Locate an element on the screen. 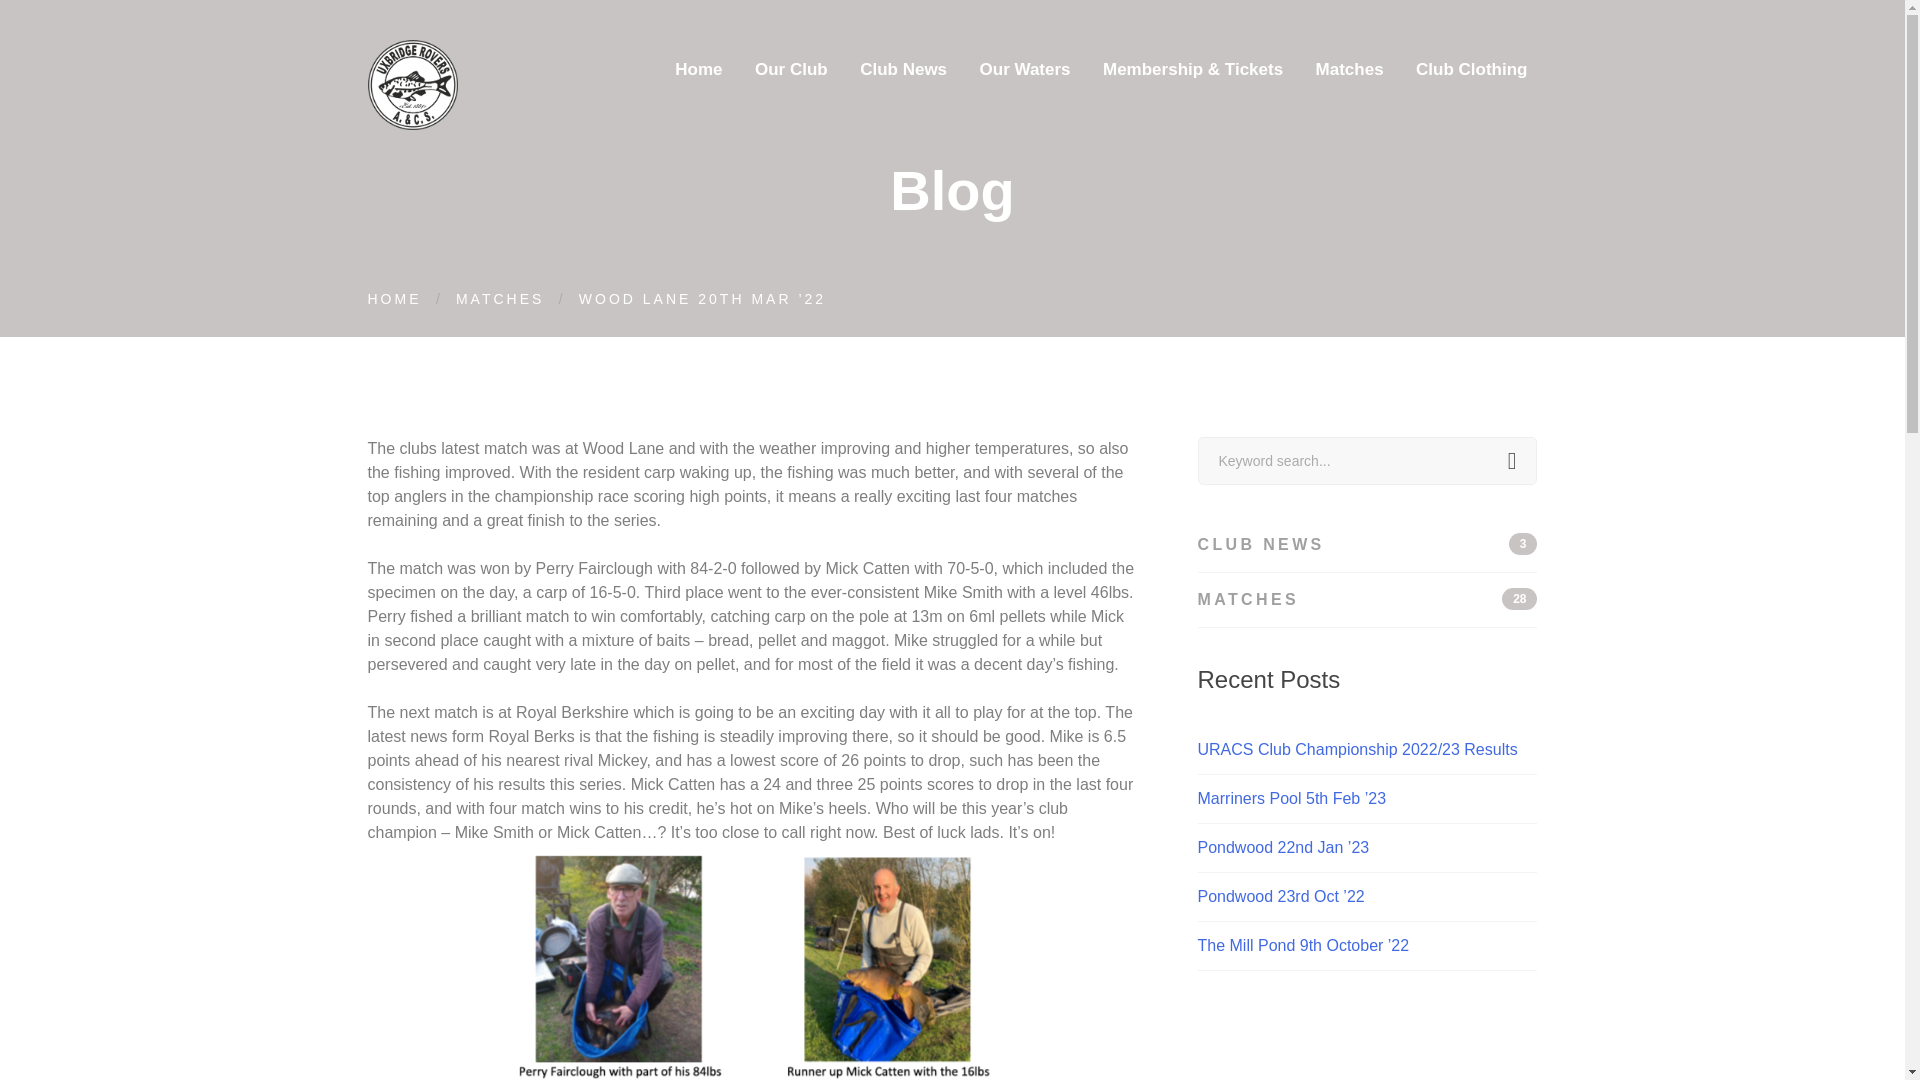 The image size is (1920, 1080). Search for: is located at coordinates (1368, 460).